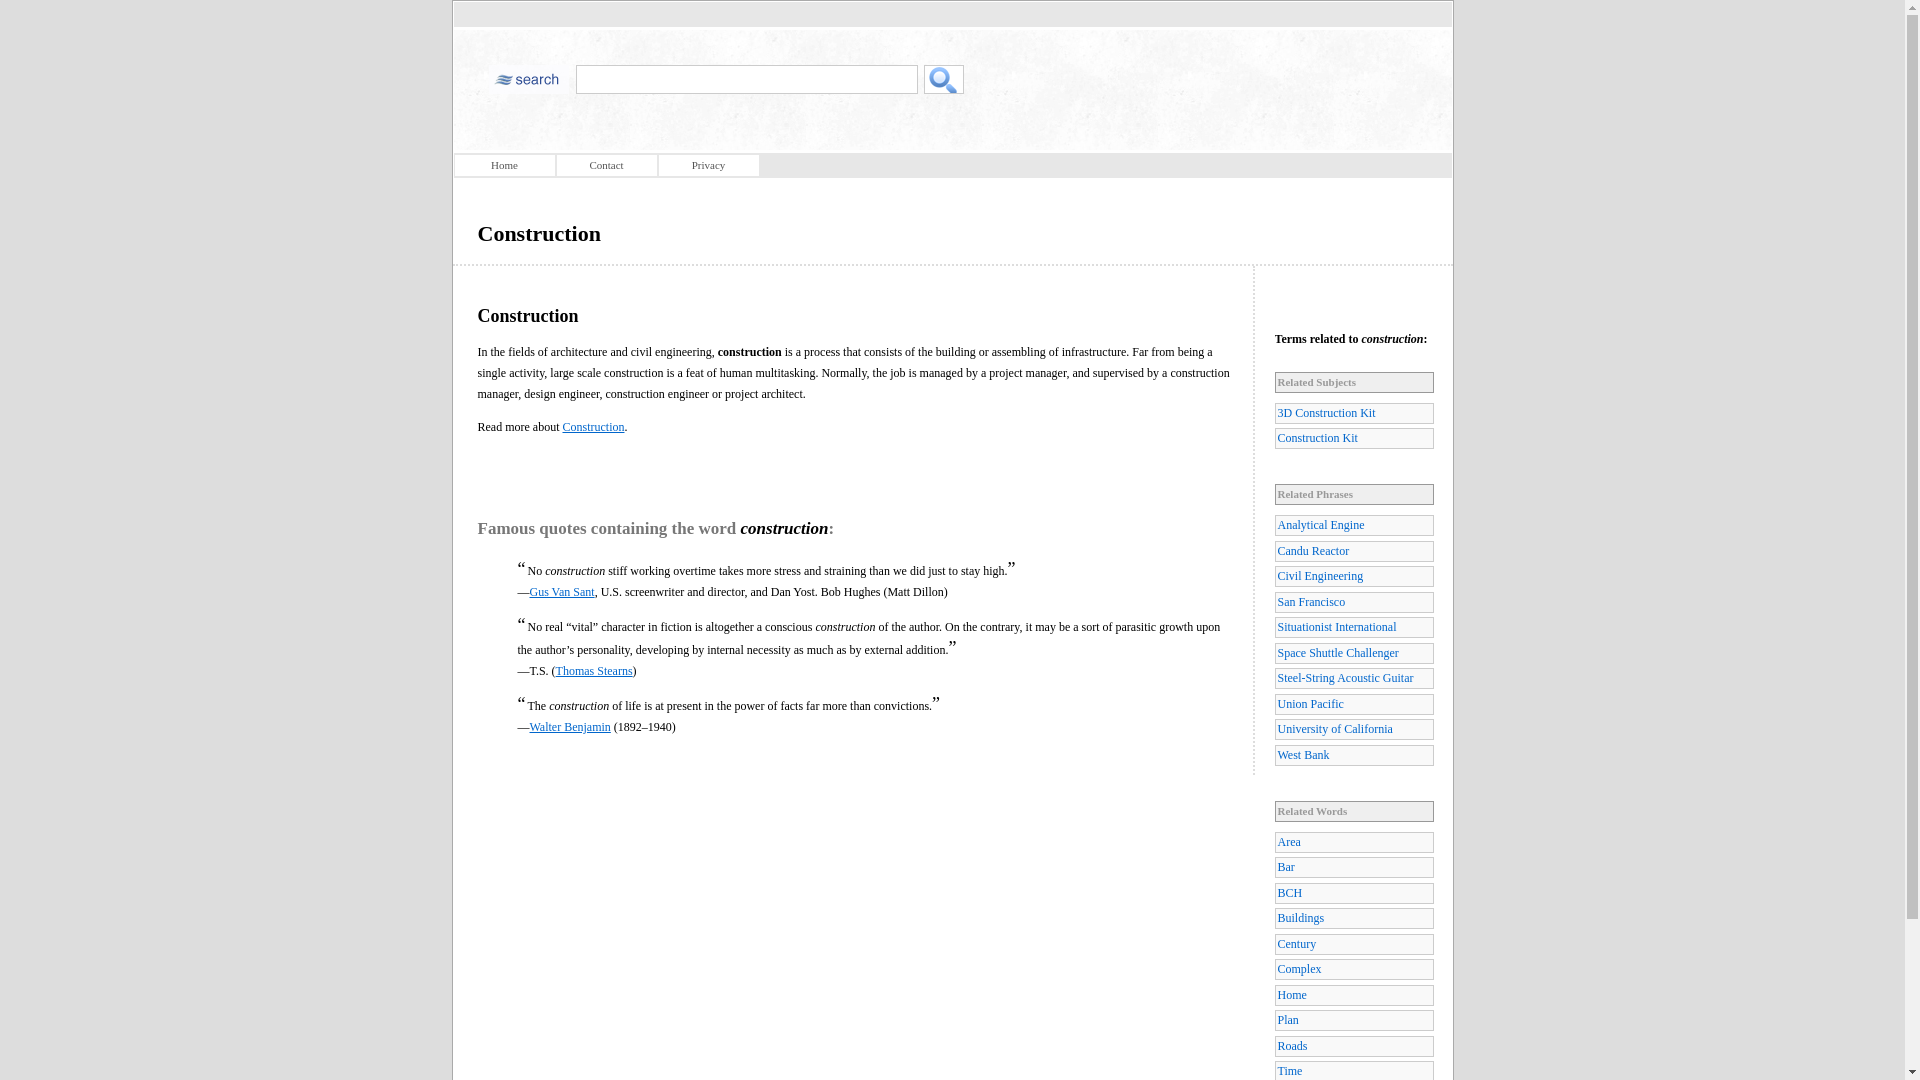 The height and width of the screenshot is (1080, 1920). I want to click on Civil Engineering, so click(1353, 576).